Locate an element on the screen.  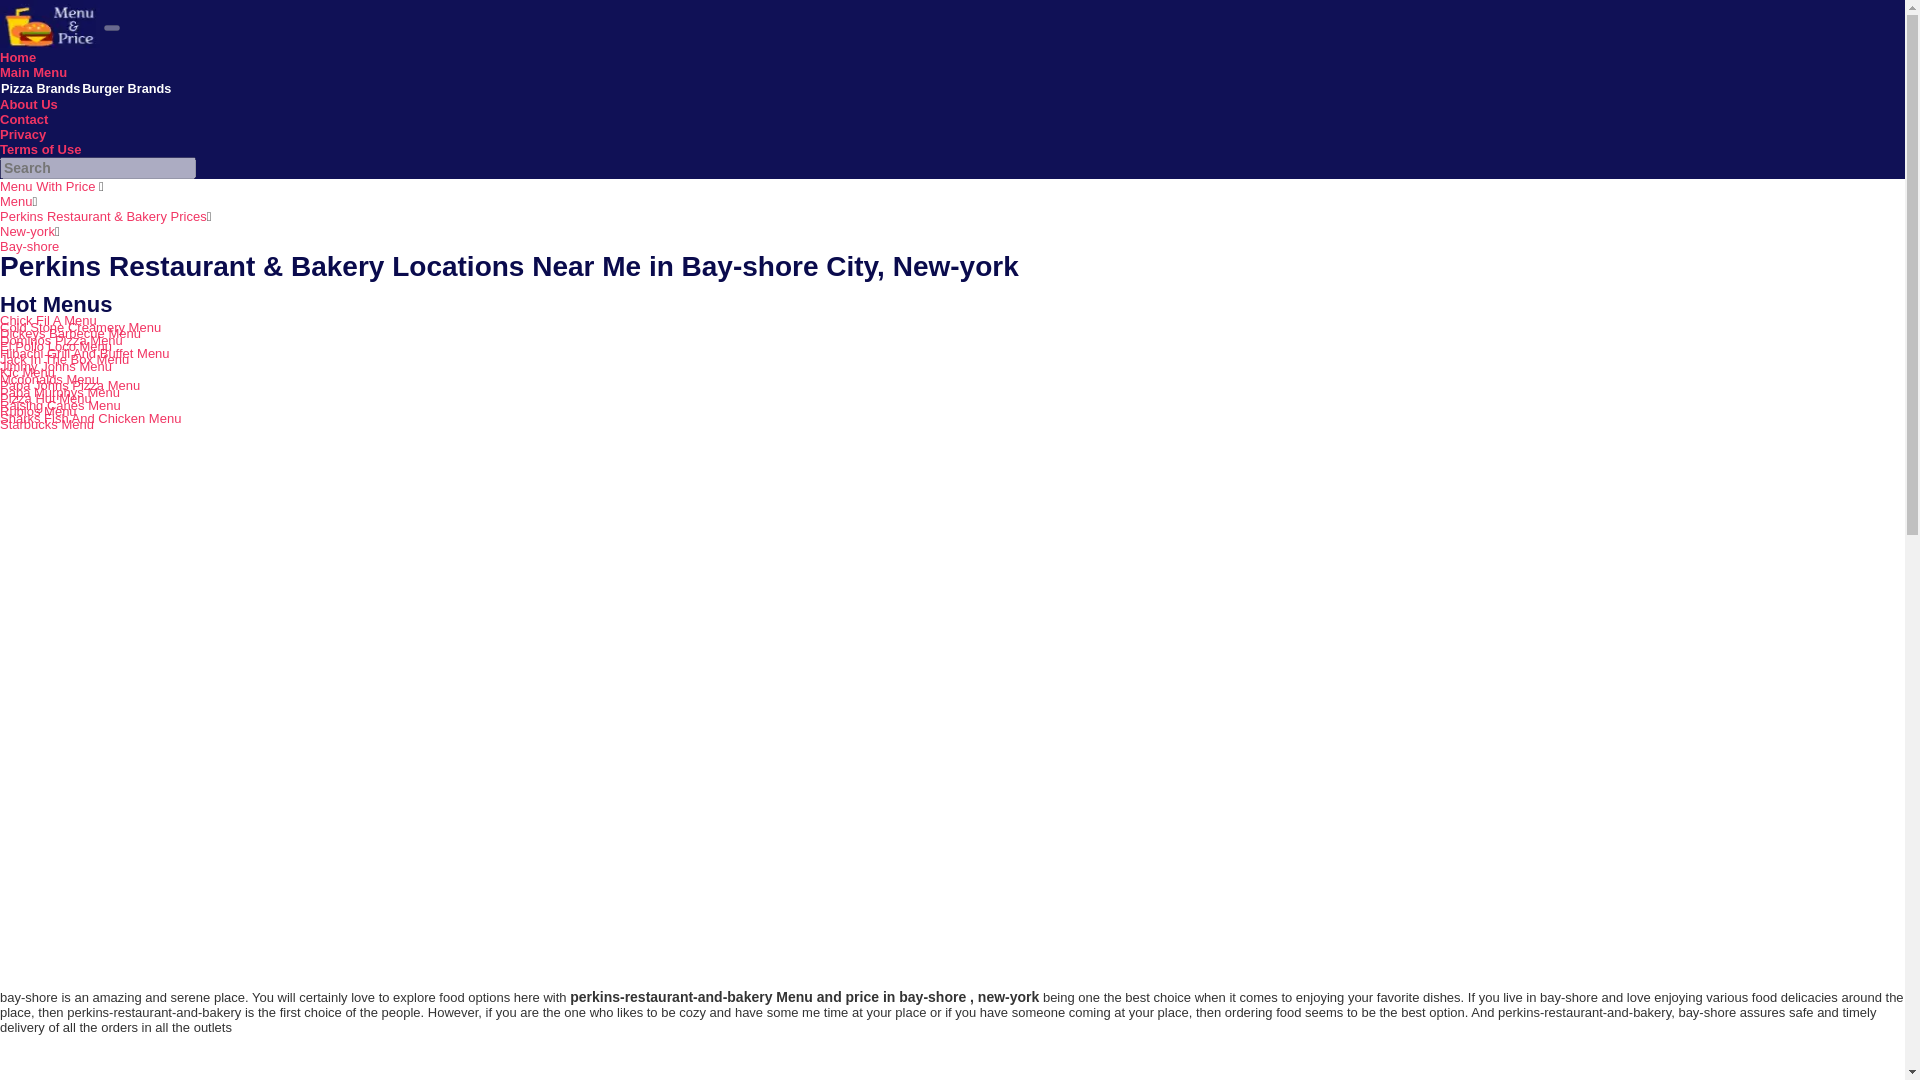
Hibachi Grill And Buffet Menu is located at coordinates (85, 352).